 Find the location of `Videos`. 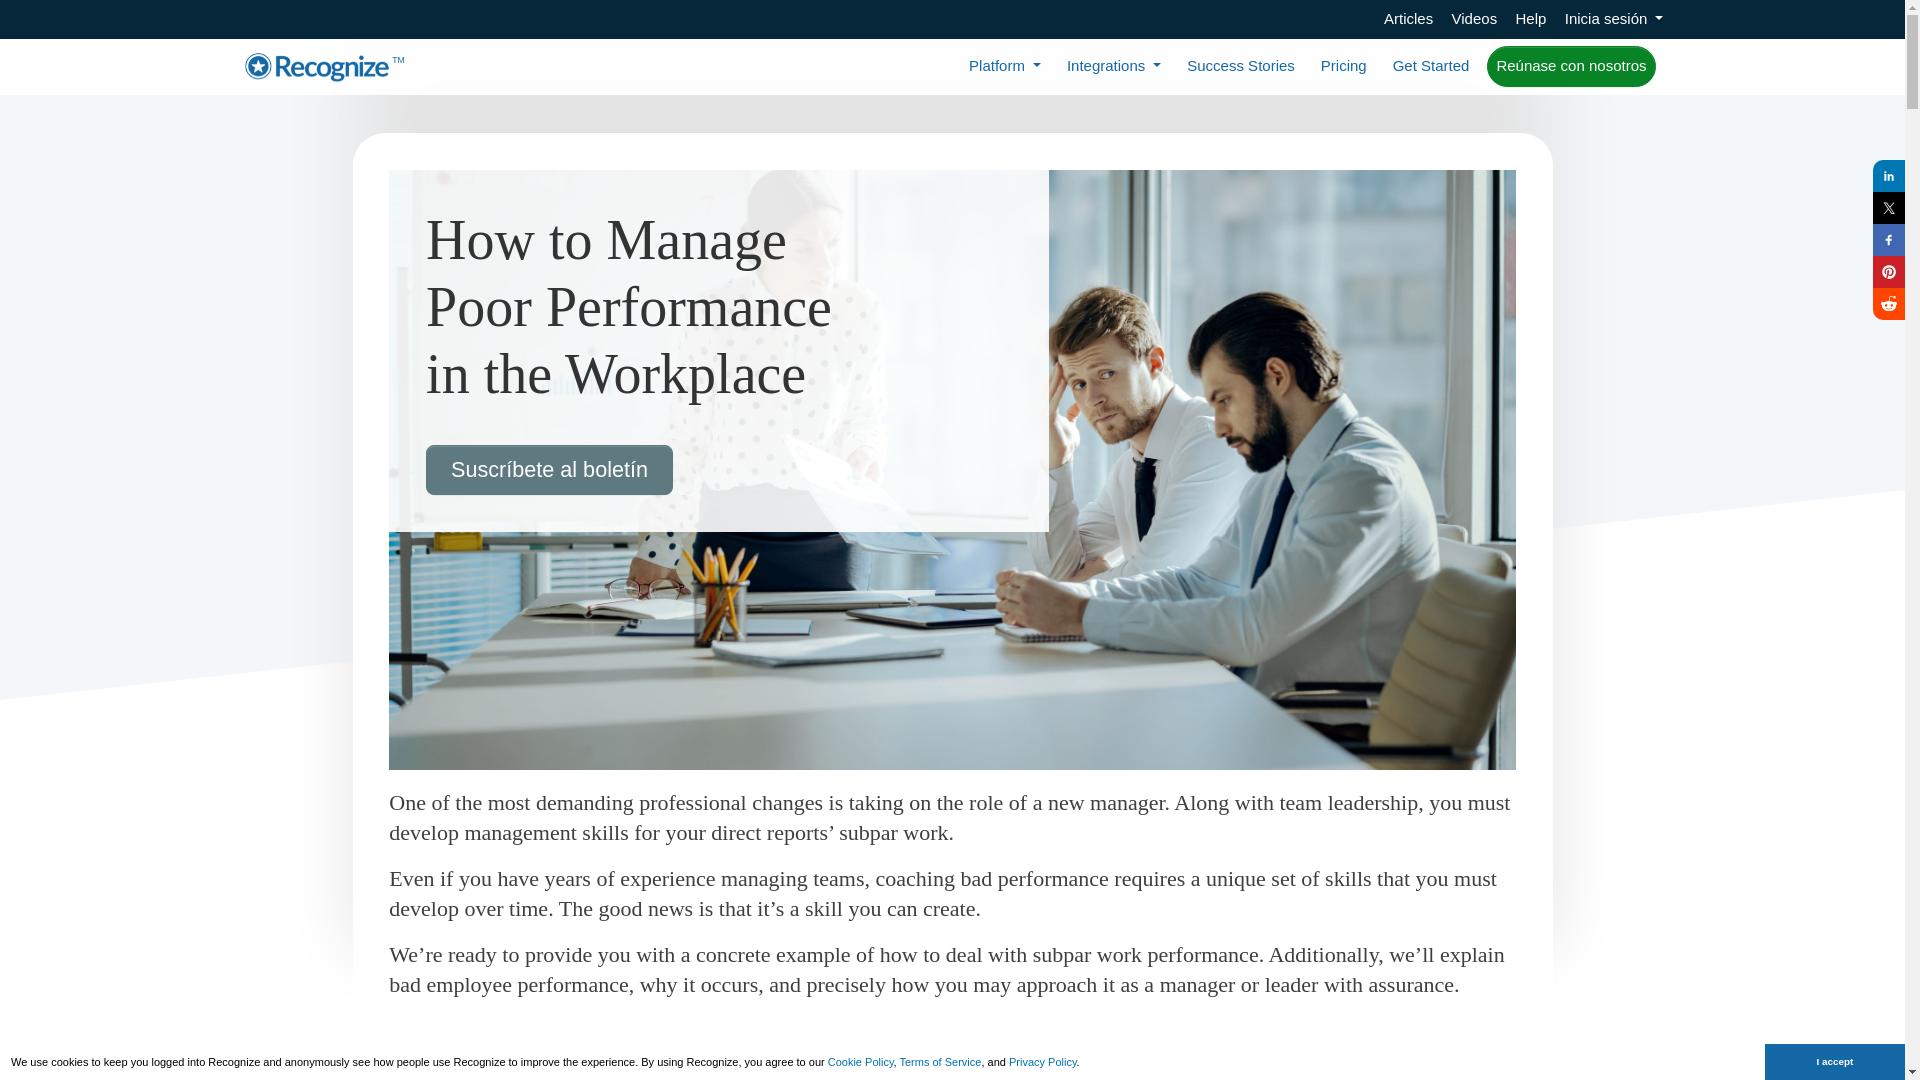

Videos is located at coordinates (1474, 18).